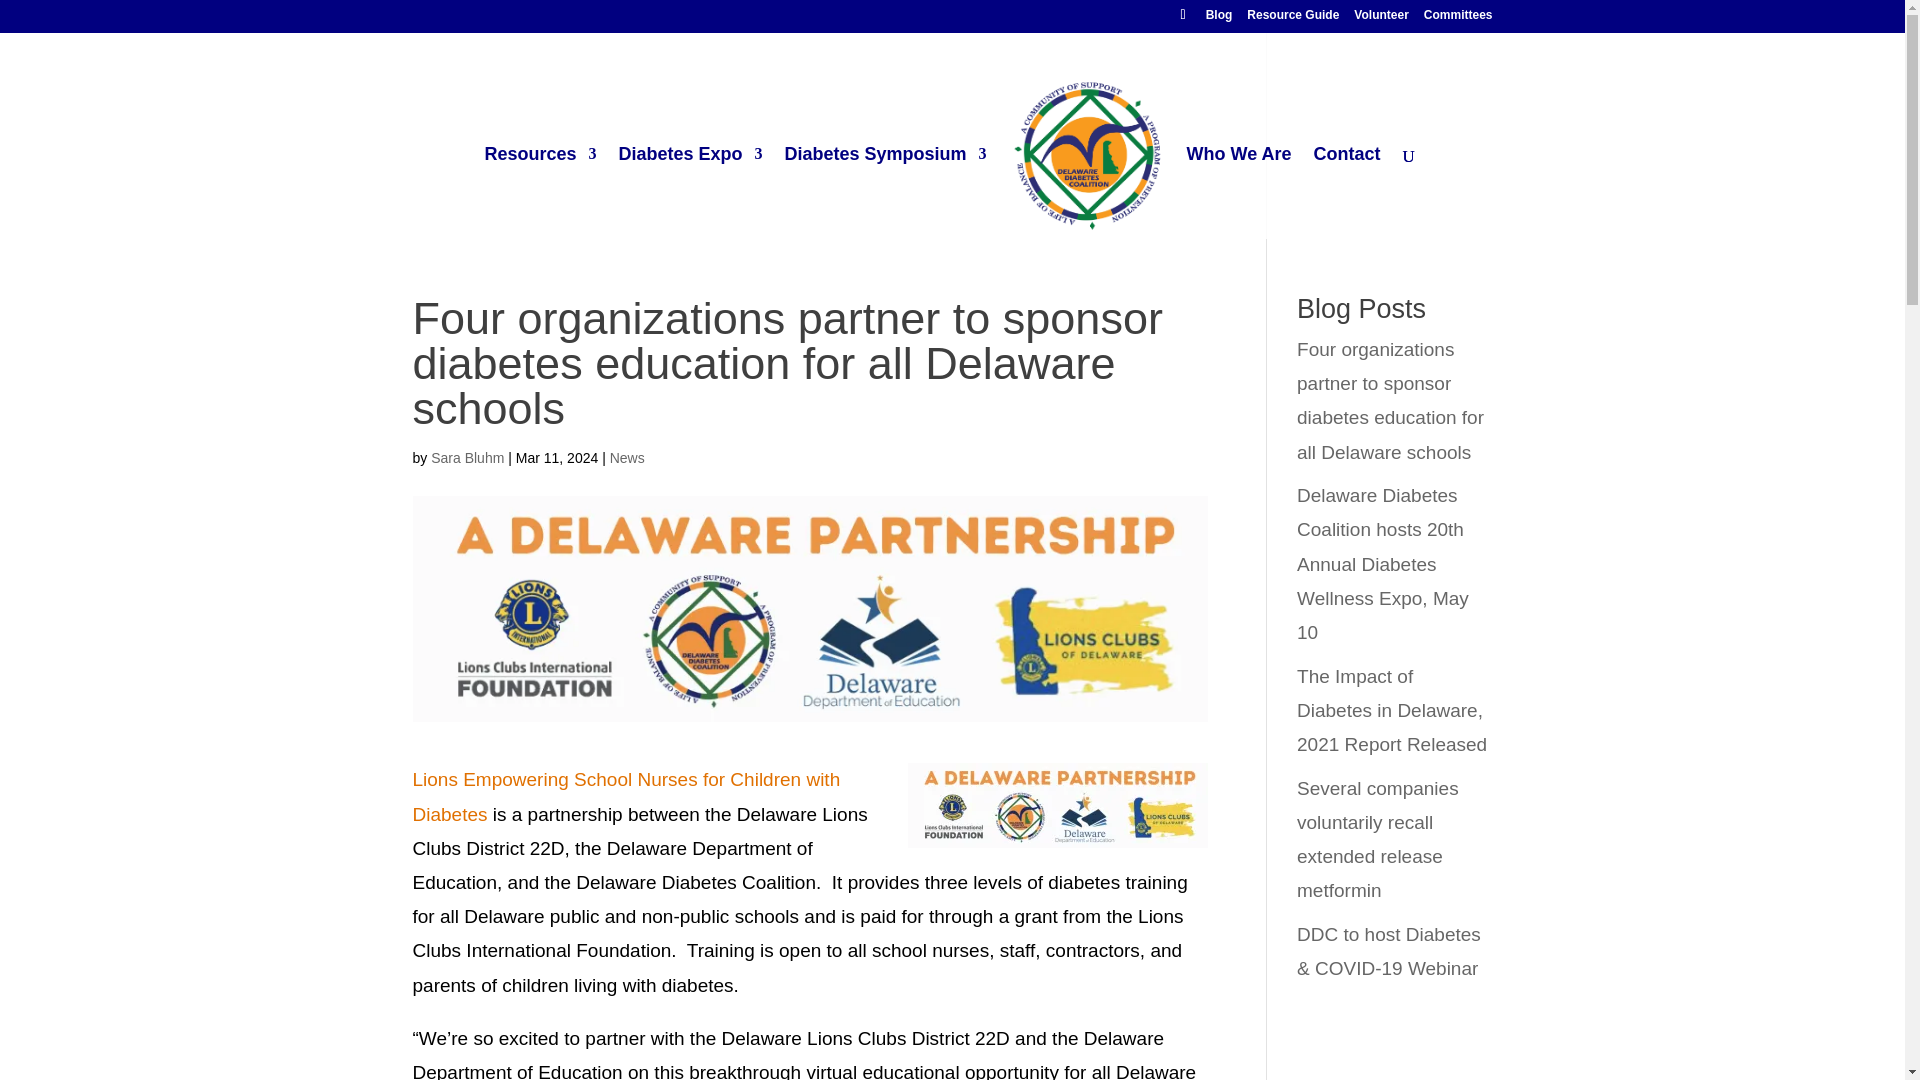 The width and height of the screenshot is (1920, 1080). What do you see at coordinates (539, 192) in the screenshot?
I see `Resources` at bounding box center [539, 192].